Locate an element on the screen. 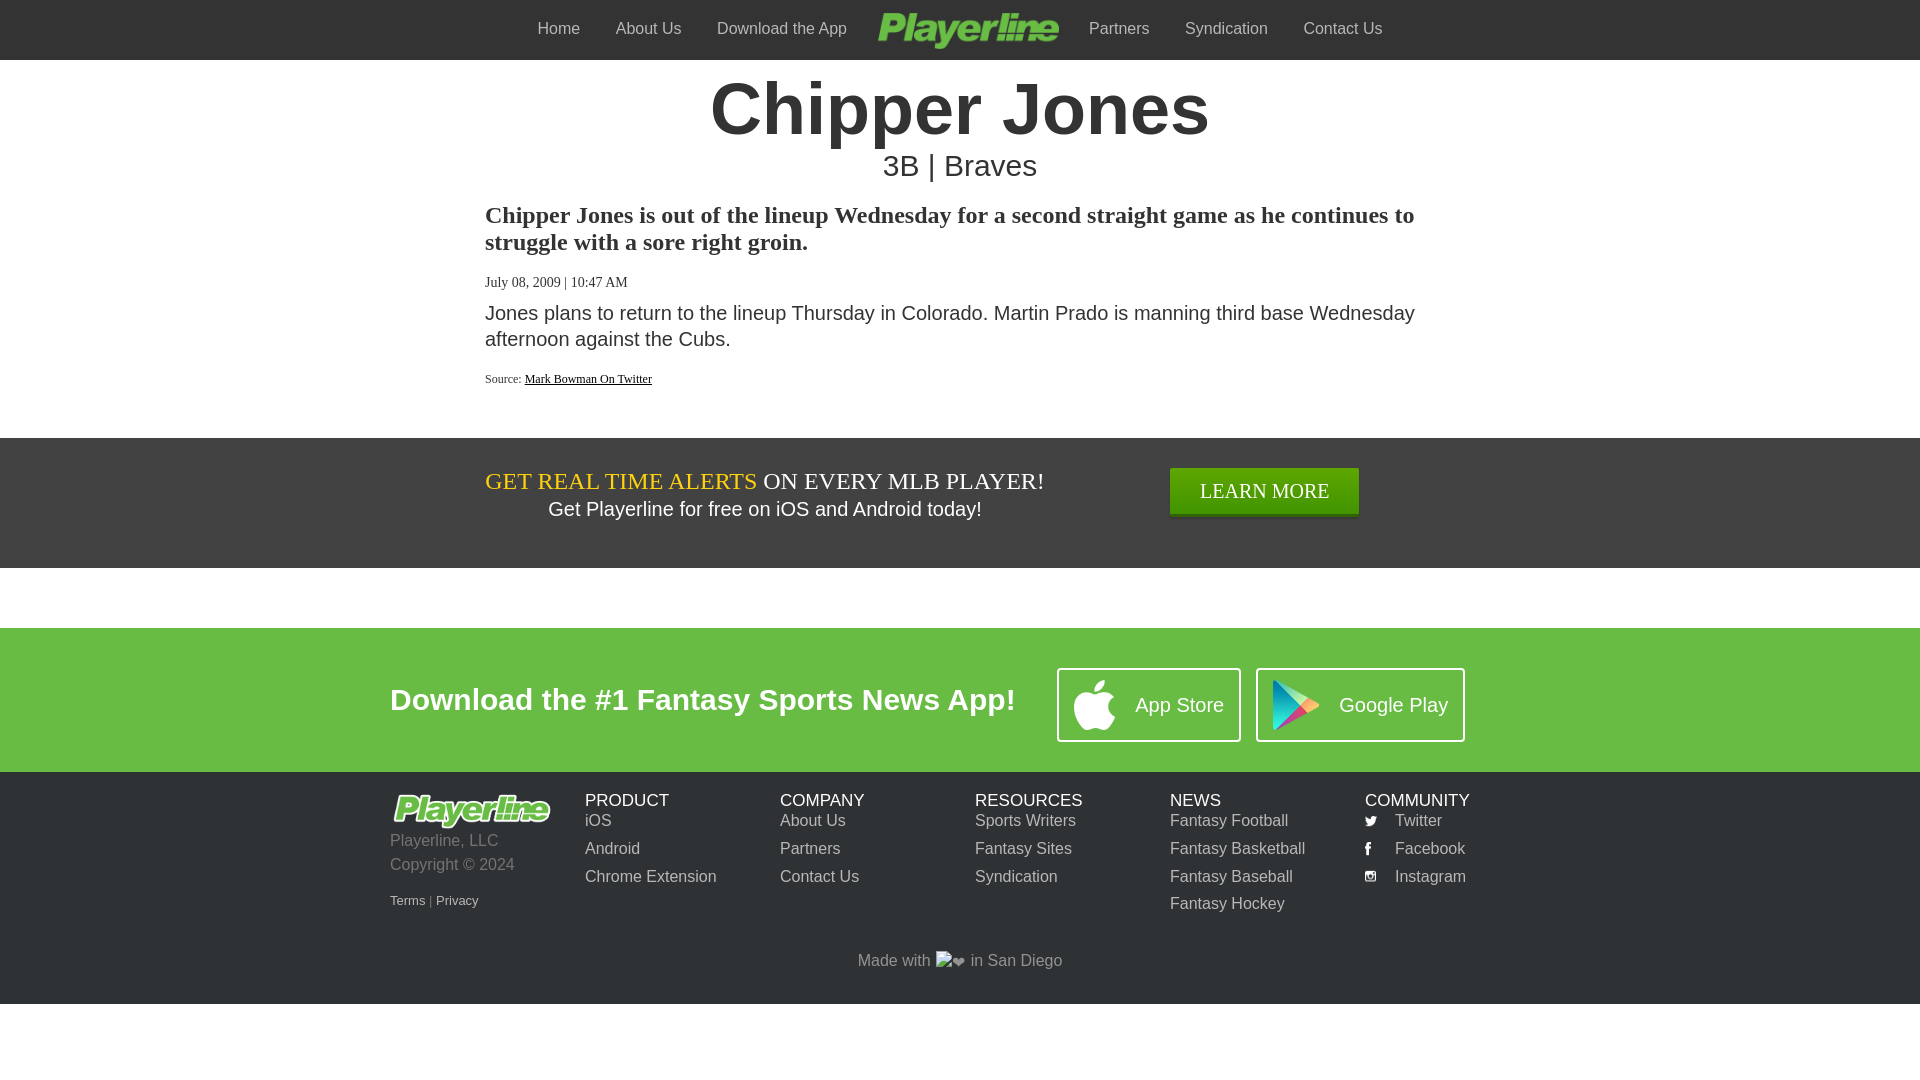  Privacy is located at coordinates (456, 900).